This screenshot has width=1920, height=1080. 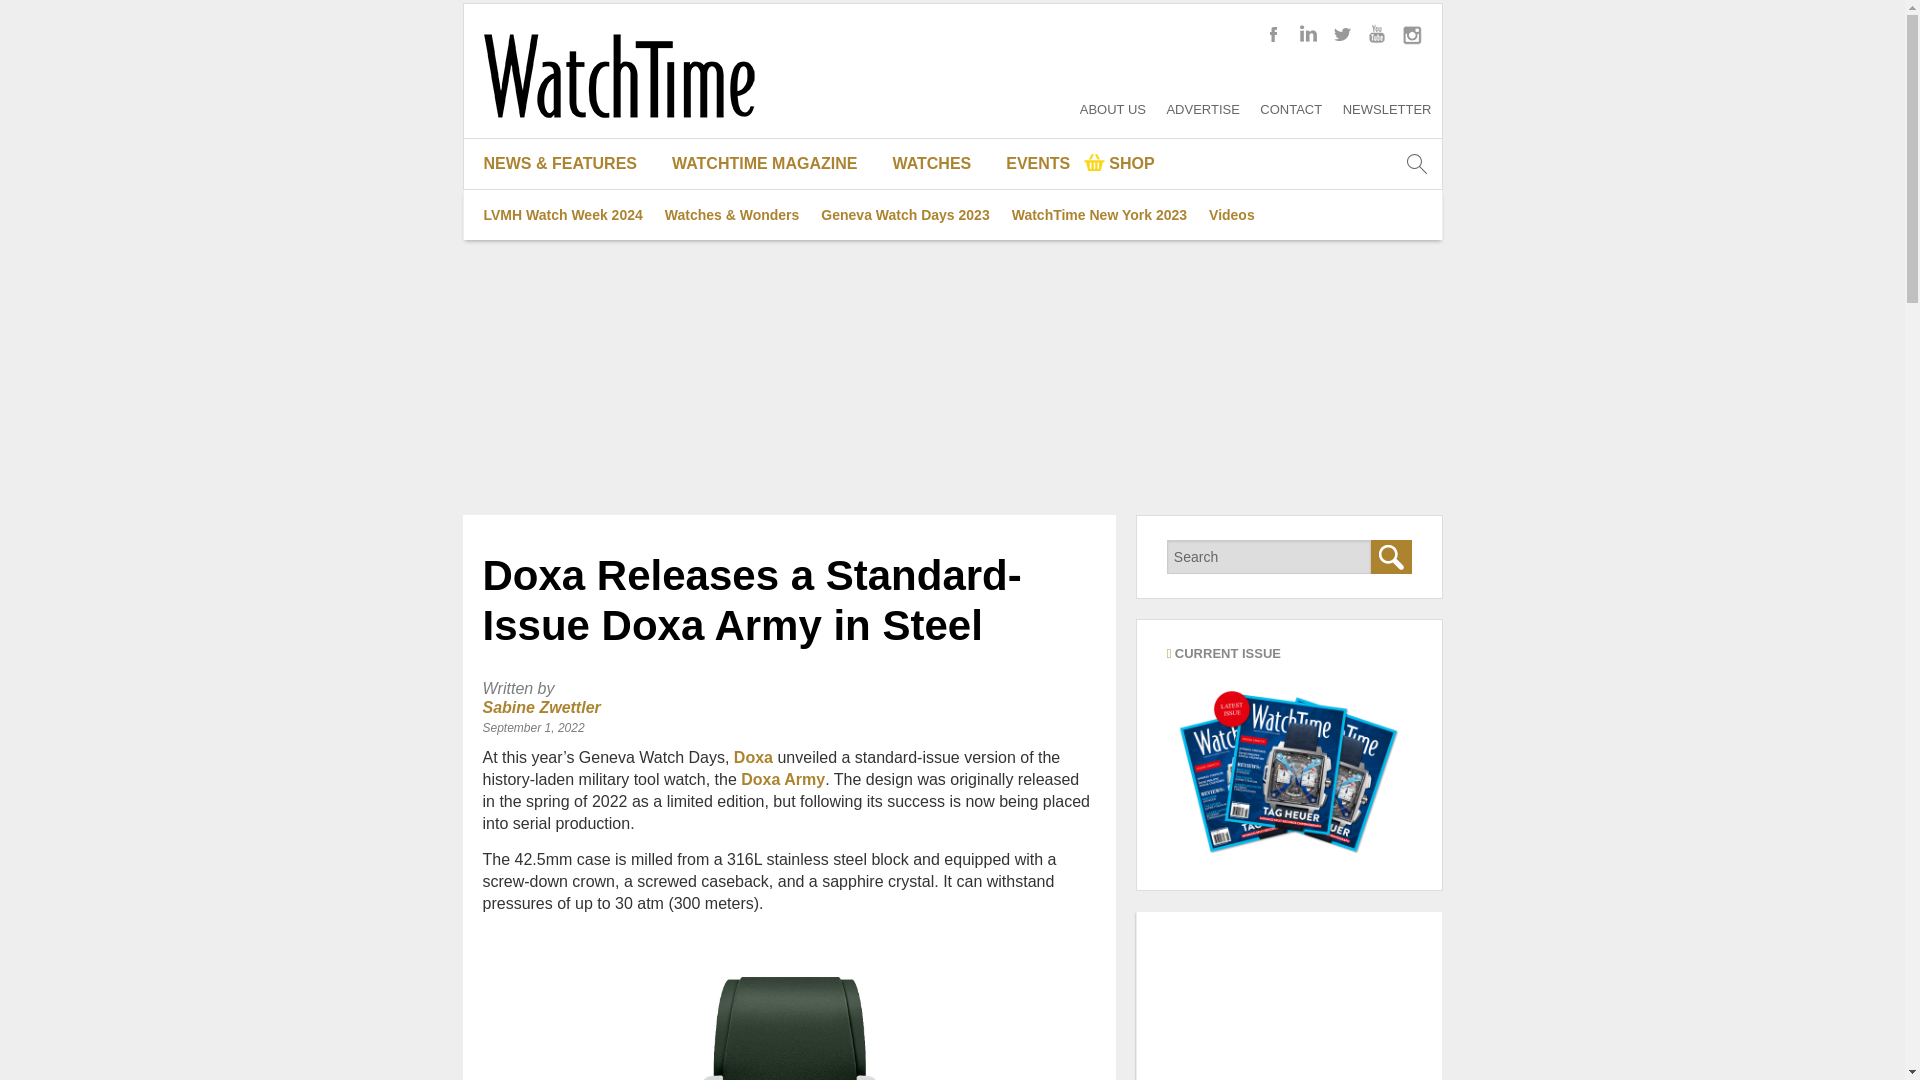 What do you see at coordinates (1232, 214) in the screenshot?
I see `Videos` at bounding box center [1232, 214].